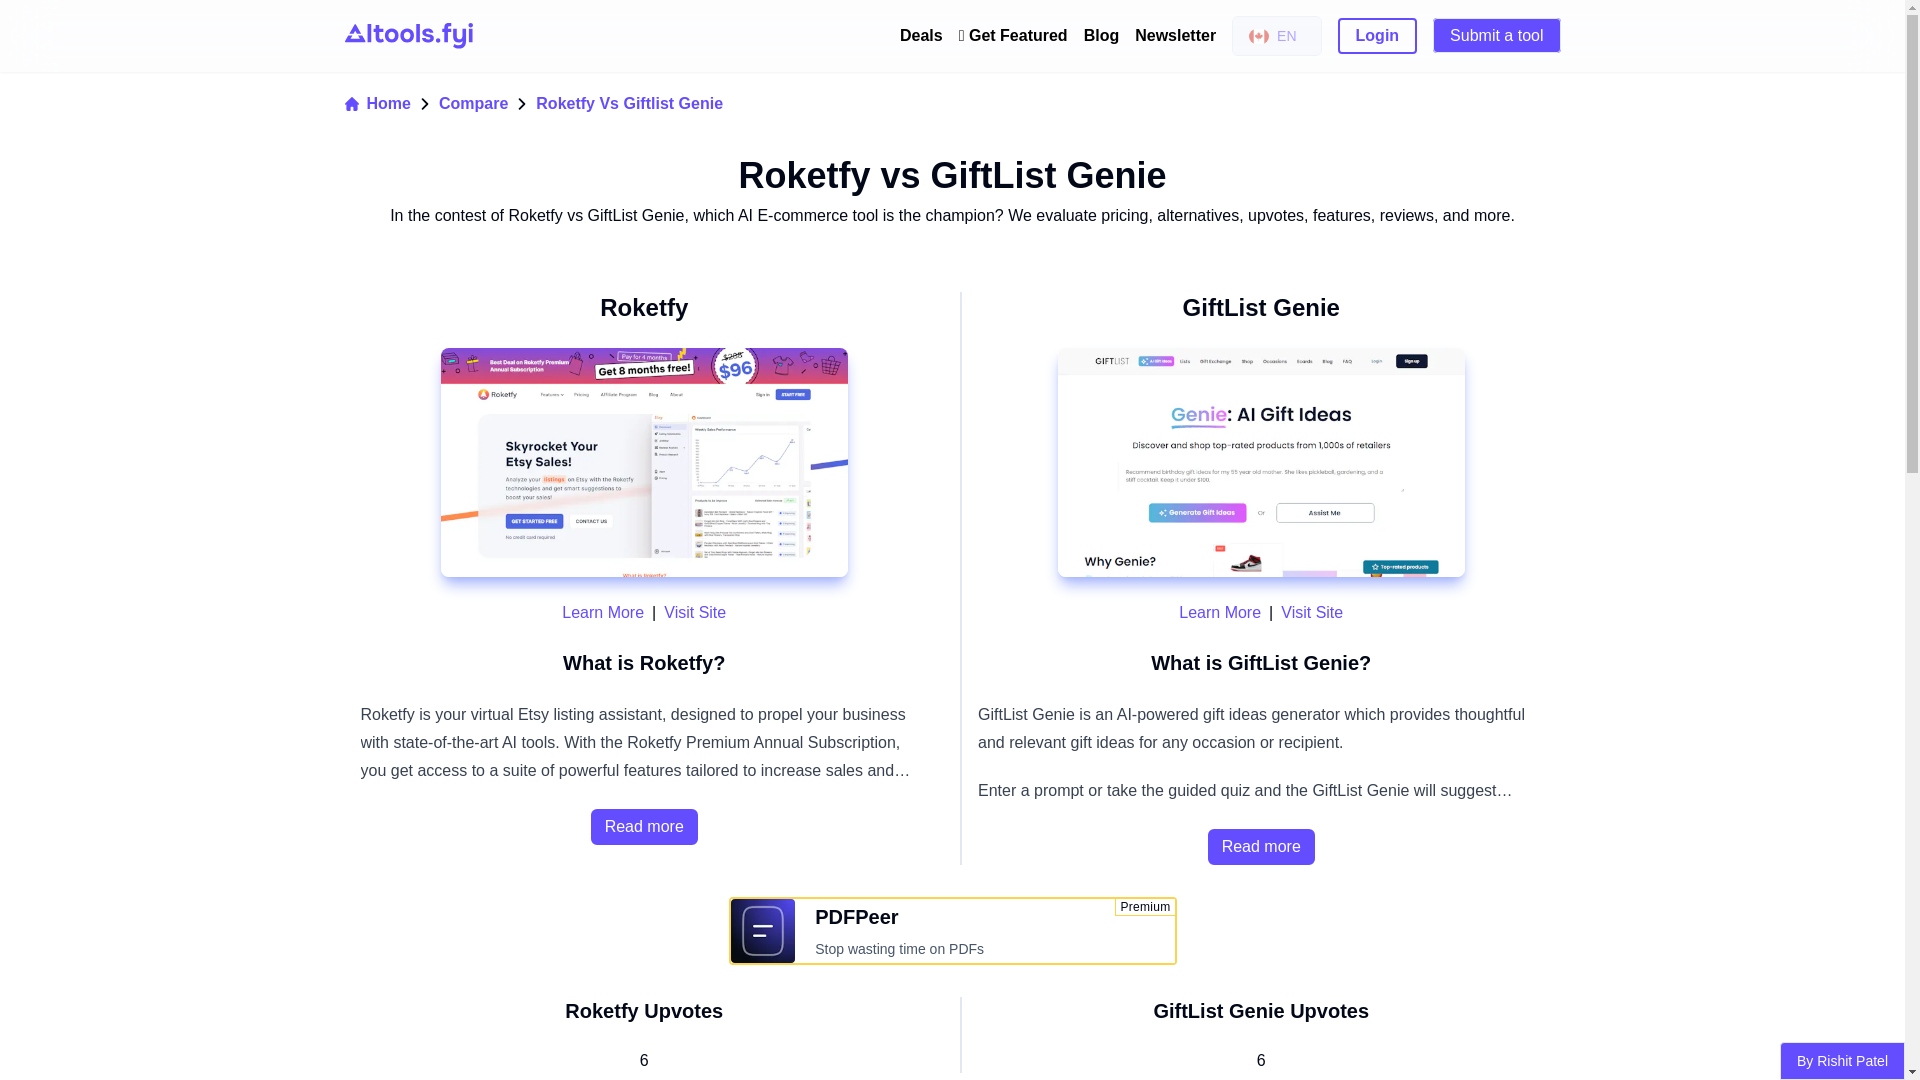 Image resolution: width=1920 pixels, height=1080 pixels. Describe the element at coordinates (1378, 36) in the screenshot. I see `Login` at that location.